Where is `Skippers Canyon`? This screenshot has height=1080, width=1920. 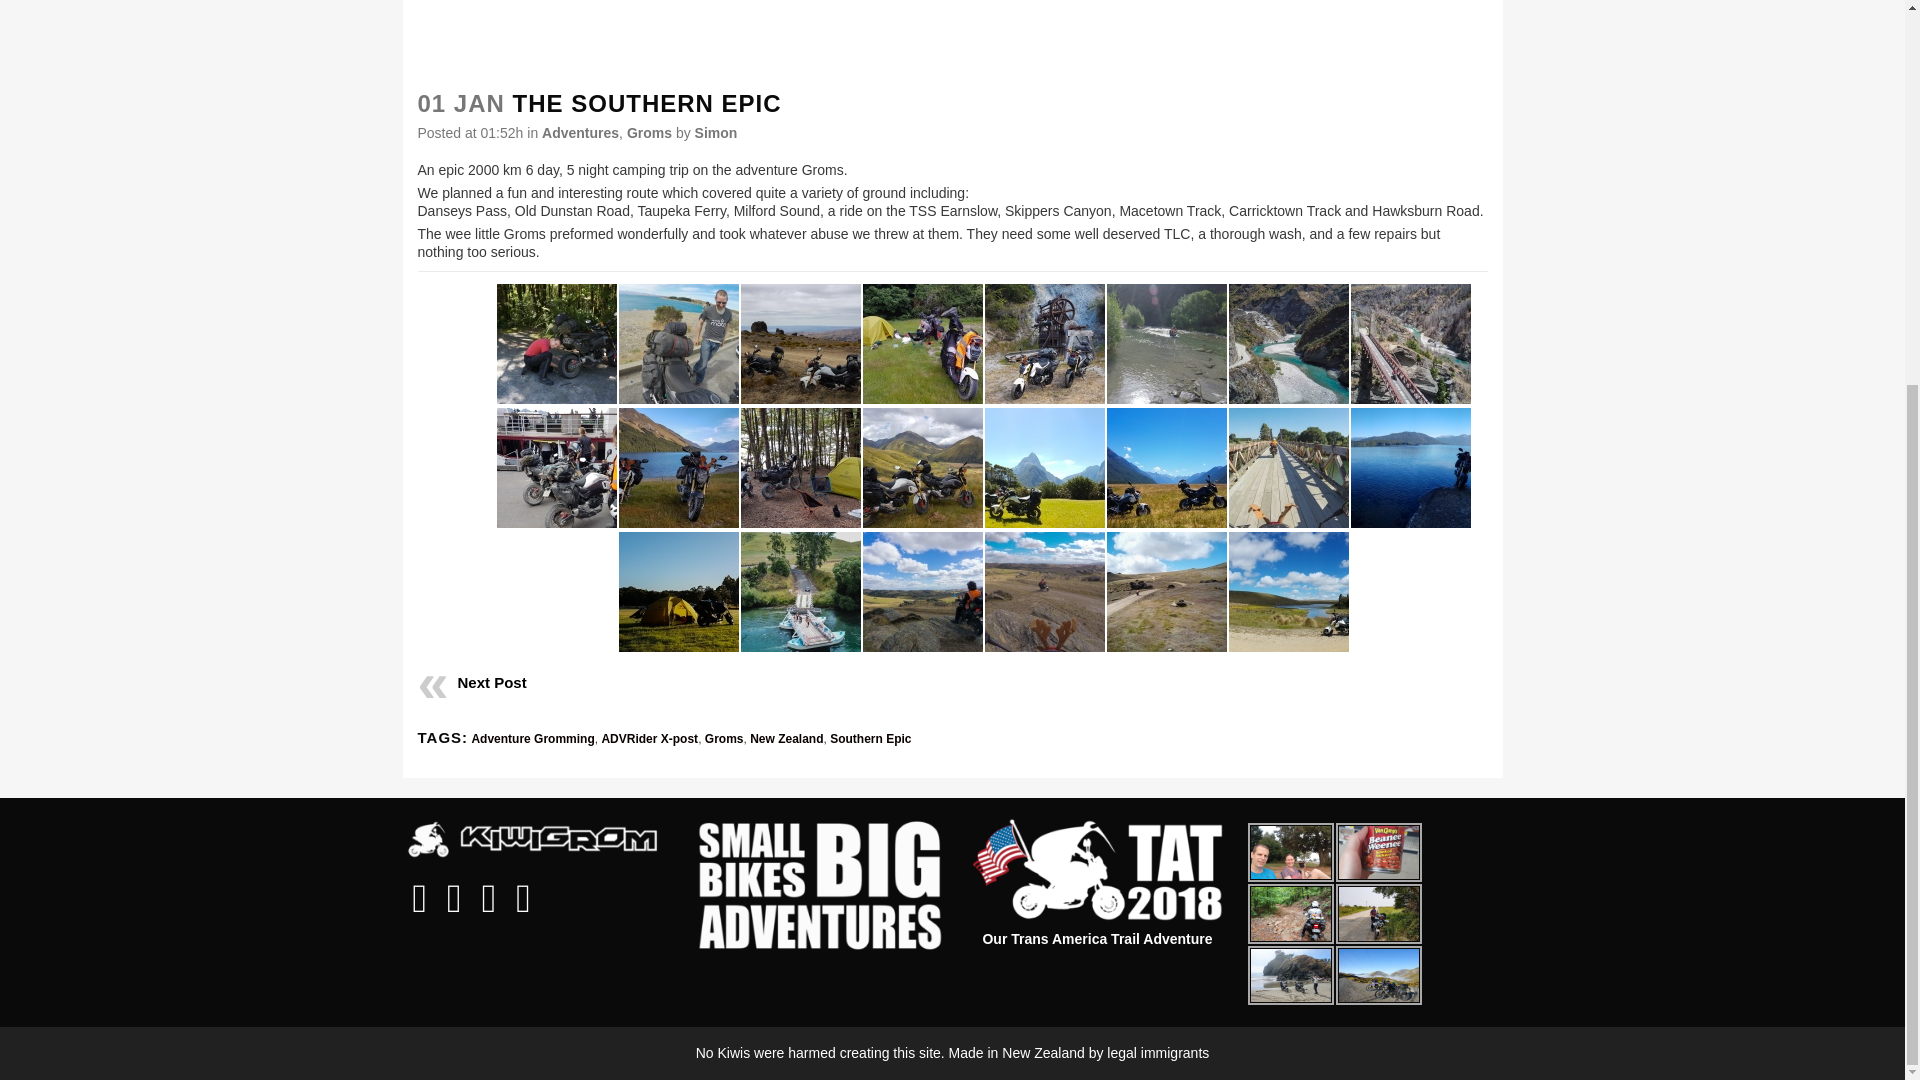
Skippers Canyon is located at coordinates (1288, 344).